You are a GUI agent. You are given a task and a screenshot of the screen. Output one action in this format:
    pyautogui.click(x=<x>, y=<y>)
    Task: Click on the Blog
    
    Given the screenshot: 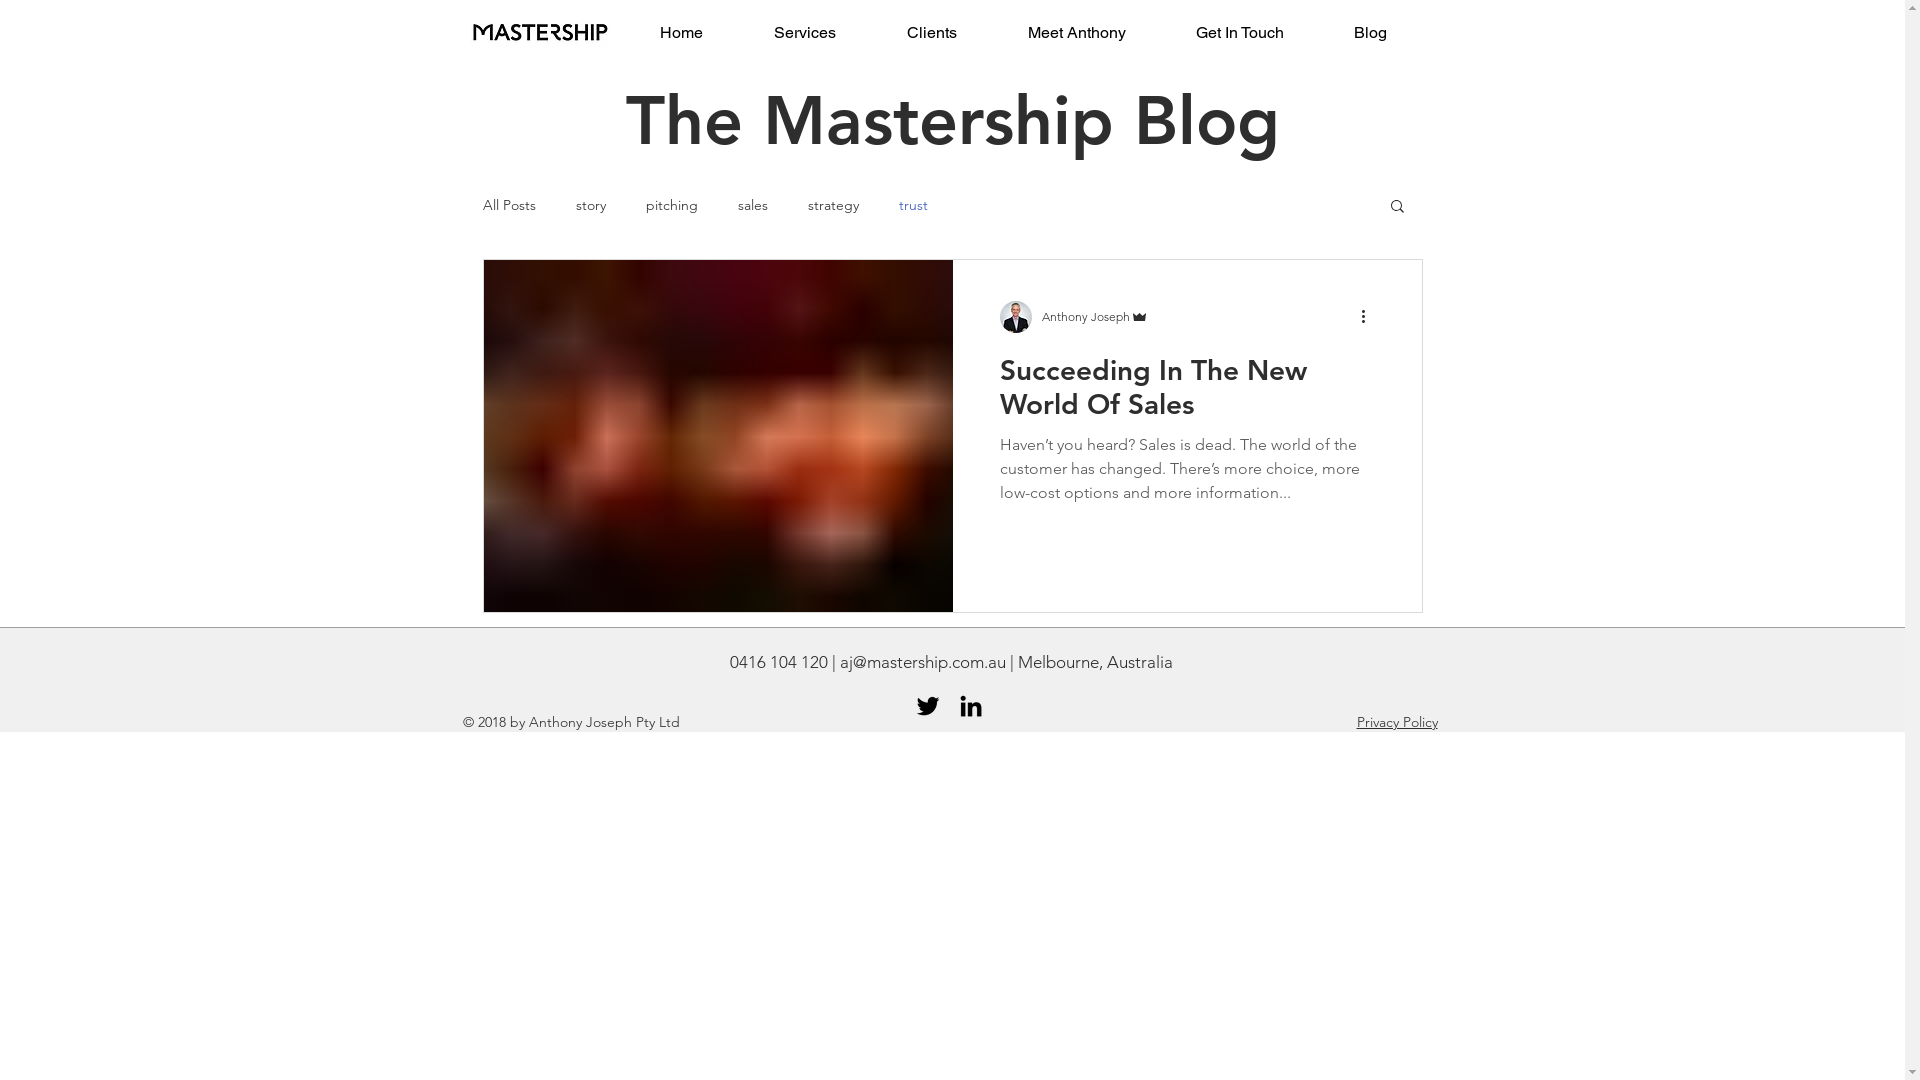 What is the action you would take?
    pyautogui.click(x=1370, y=32)
    